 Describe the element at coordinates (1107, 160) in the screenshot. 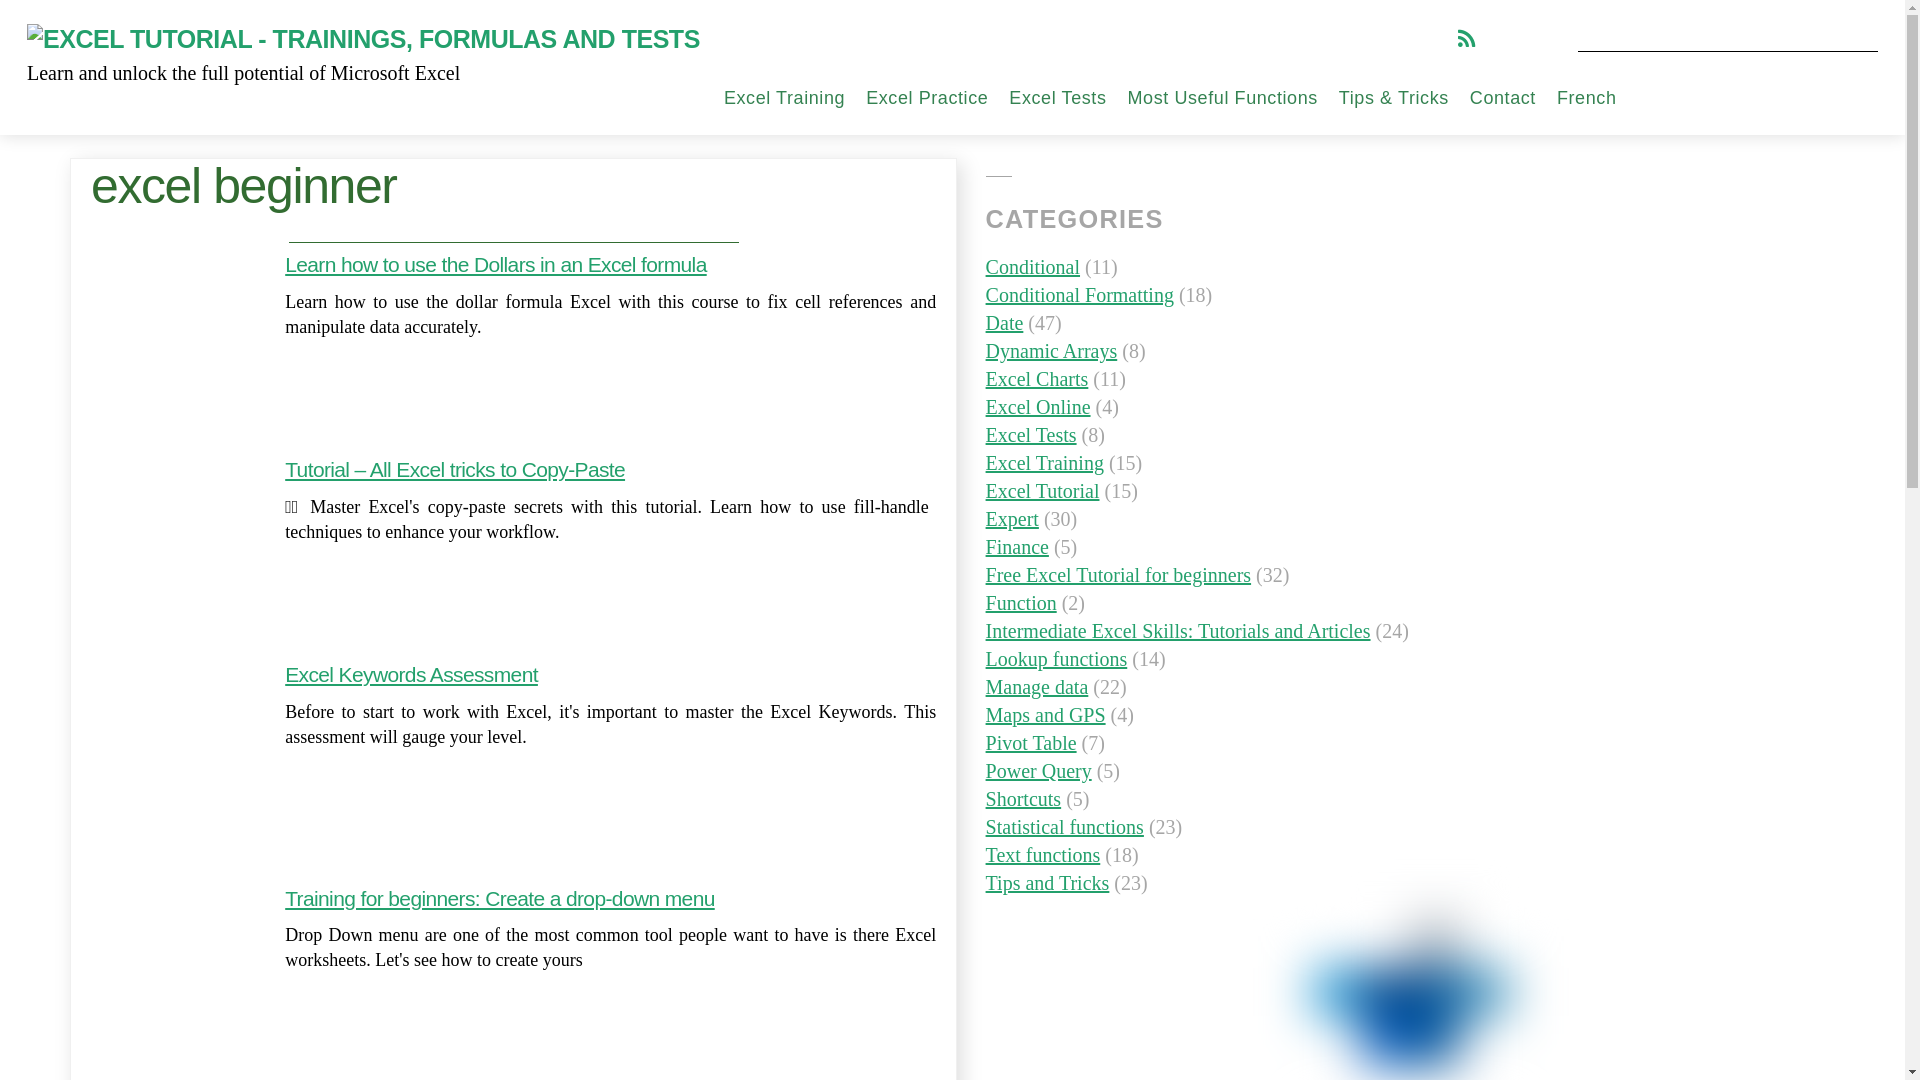

I see `Beginner Excel Test` at that location.